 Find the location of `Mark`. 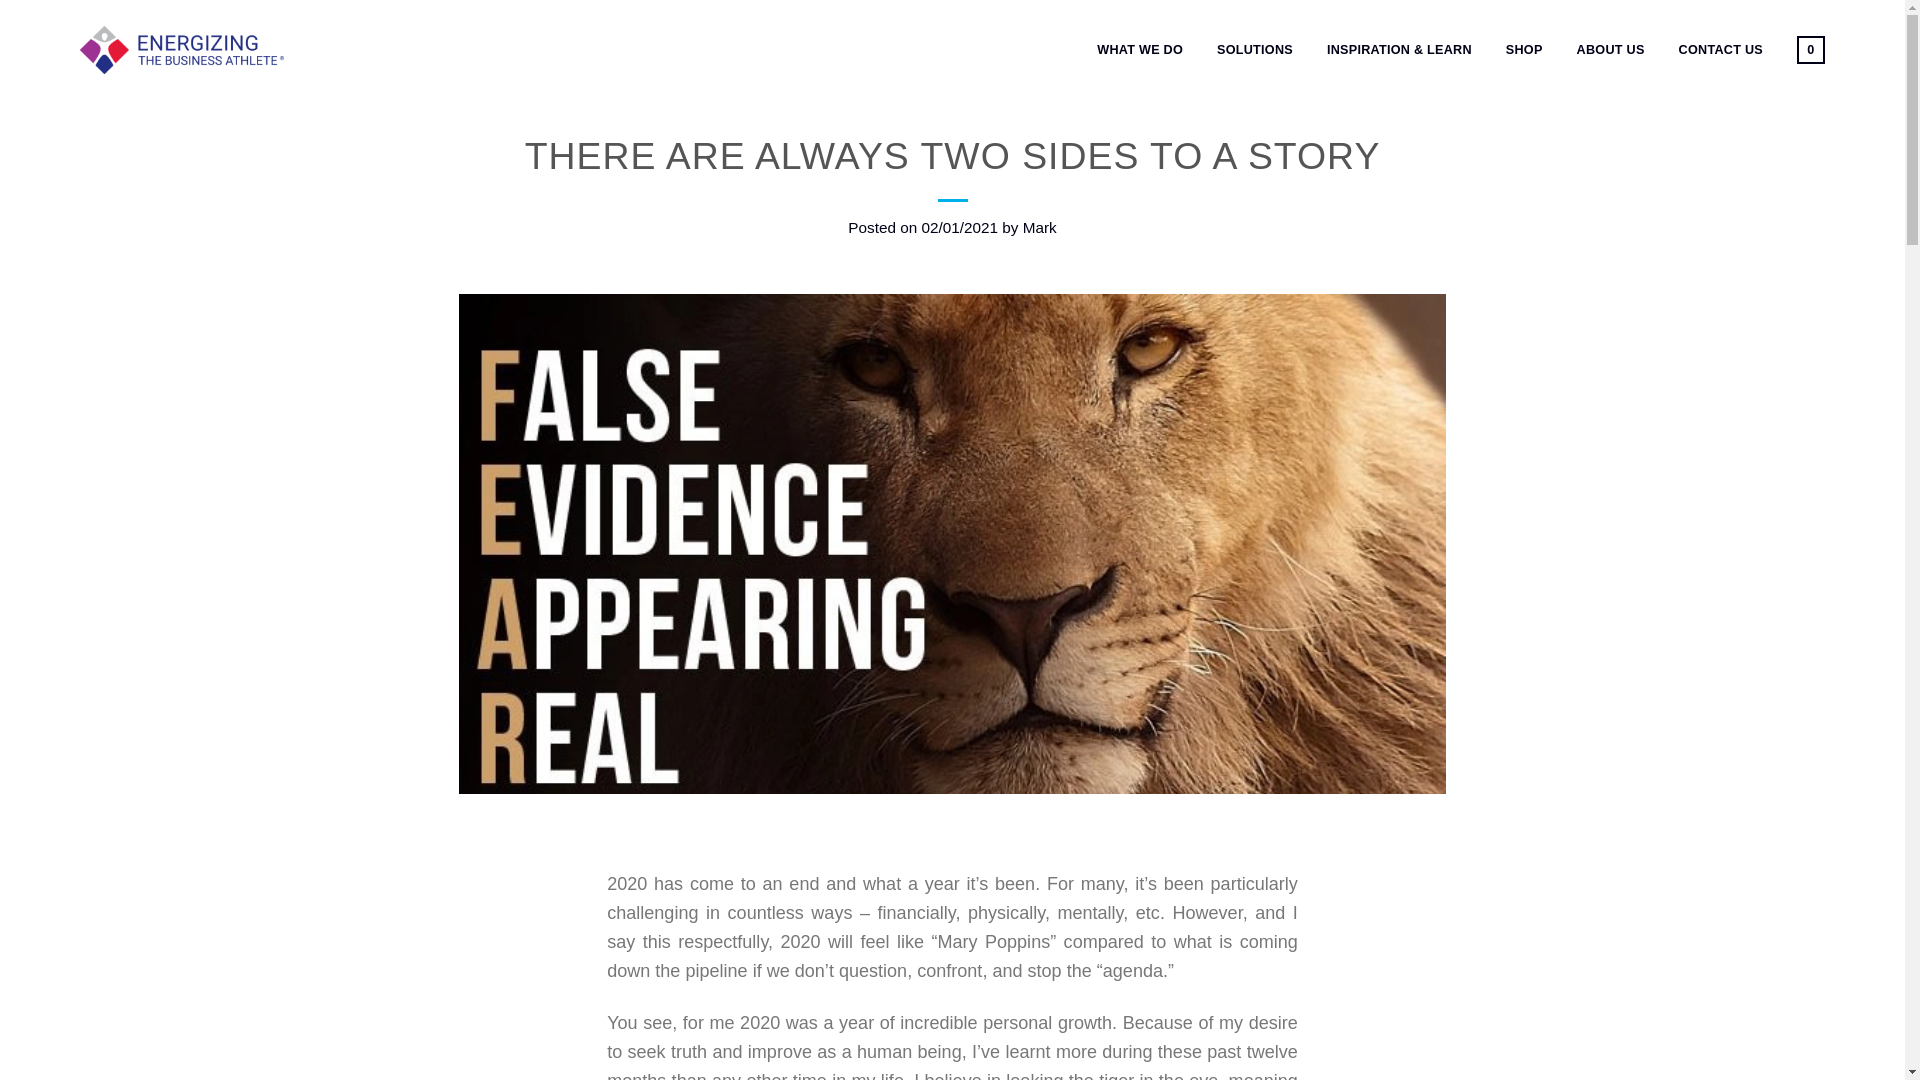

Mark is located at coordinates (1040, 228).